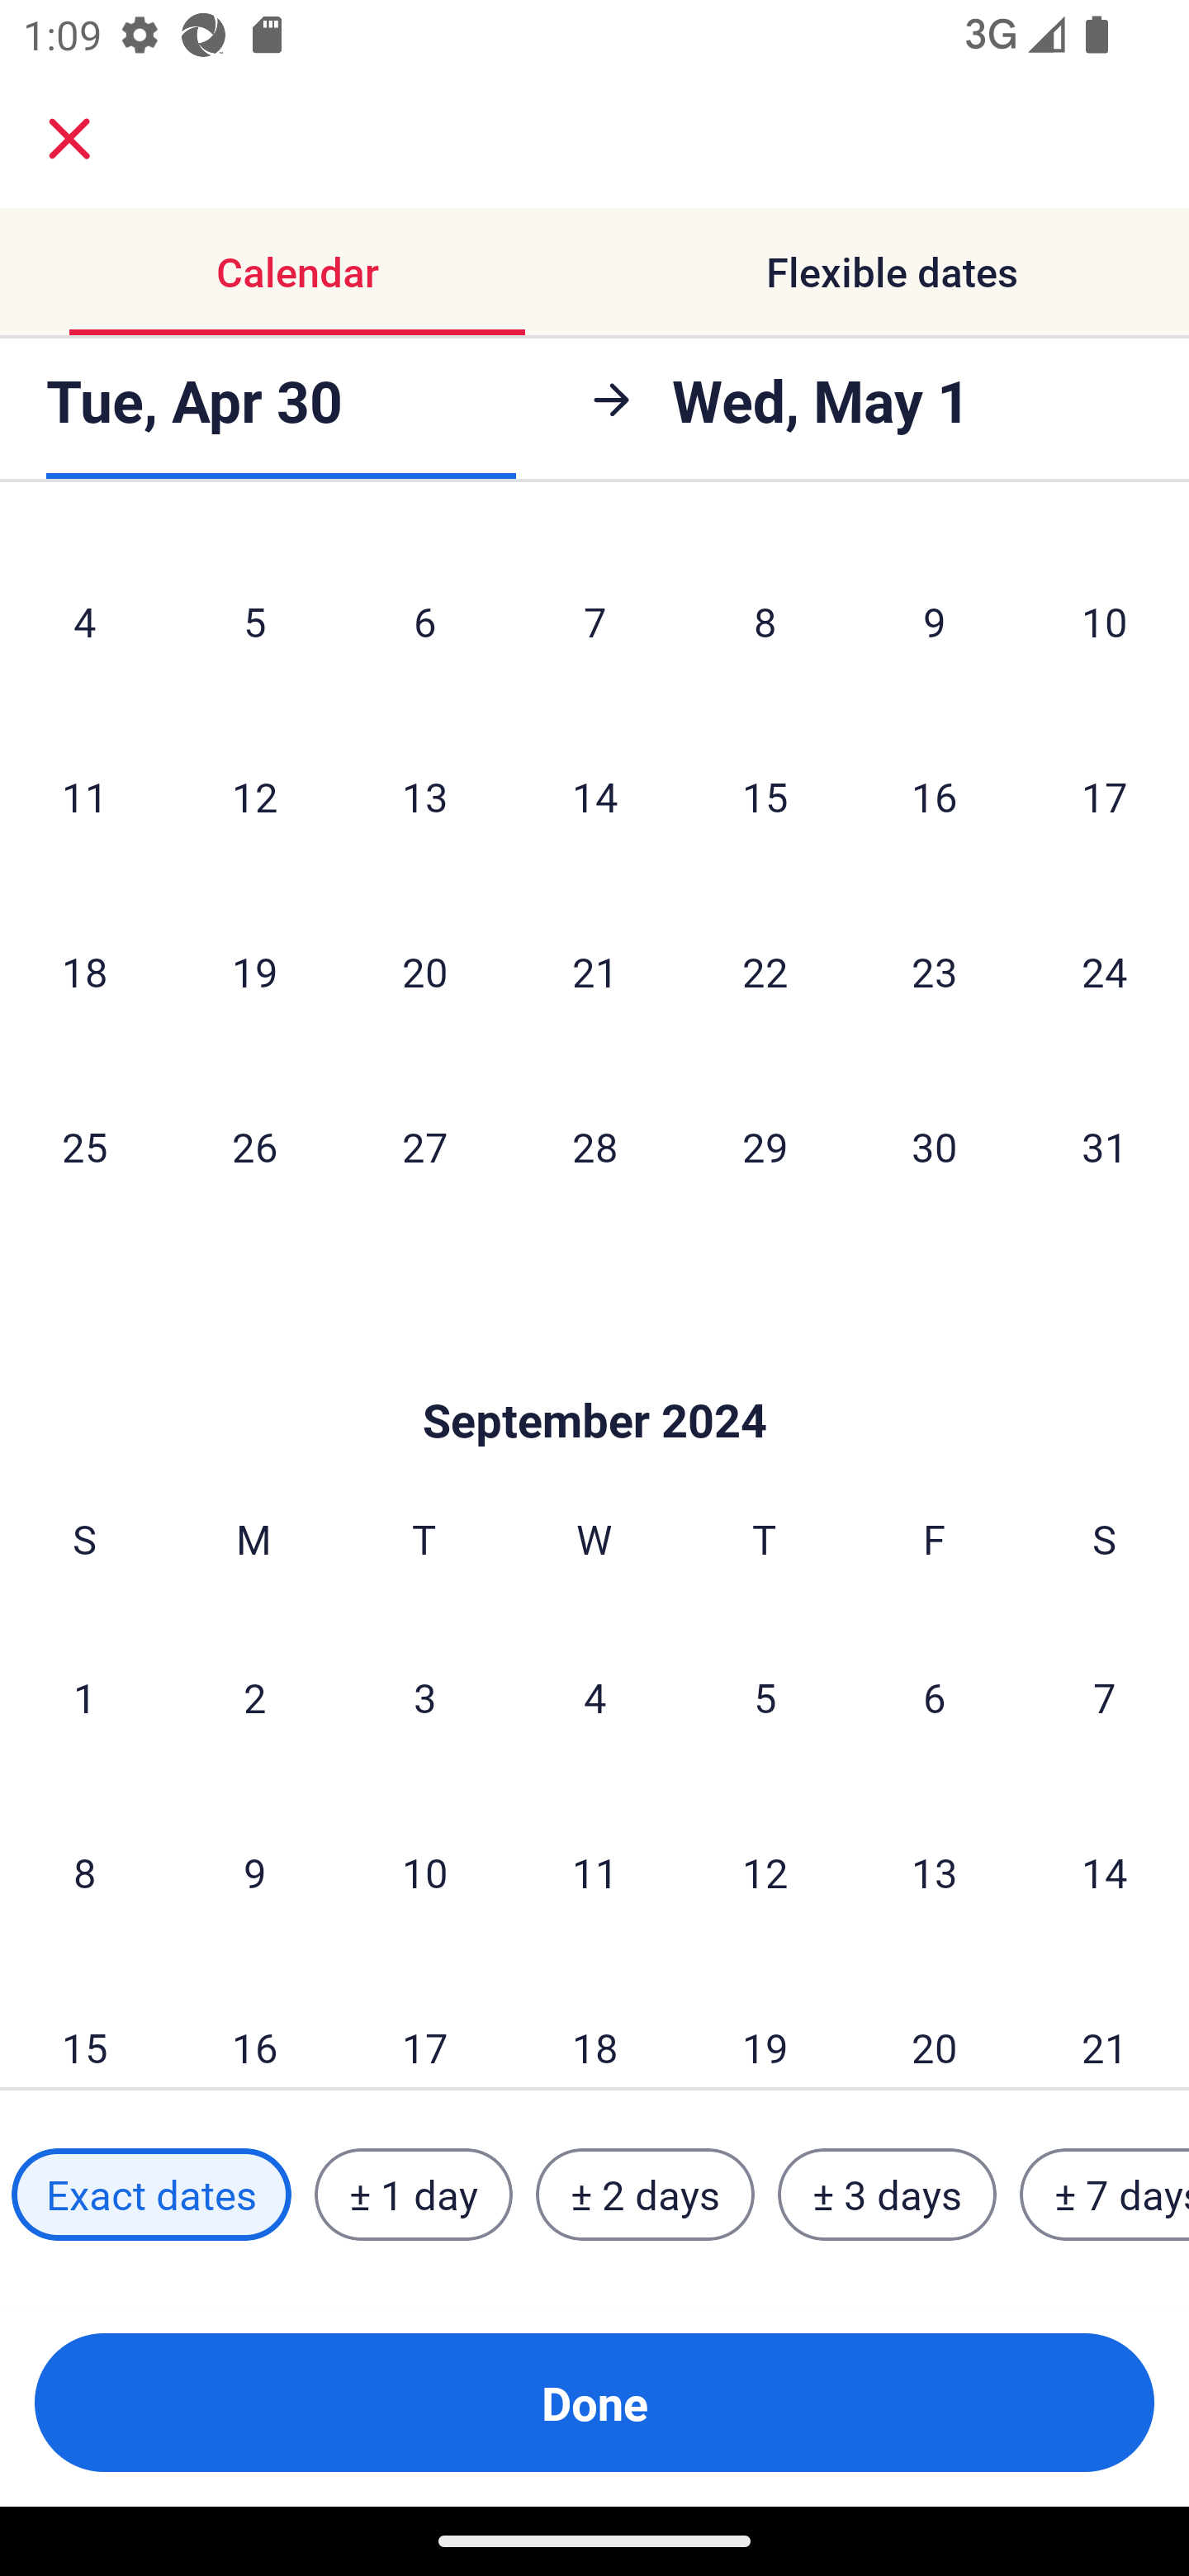 The image size is (1189, 2576). What do you see at coordinates (254, 1698) in the screenshot?
I see `2 Monday, September 2, 2024` at bounding box center [254, 1698].